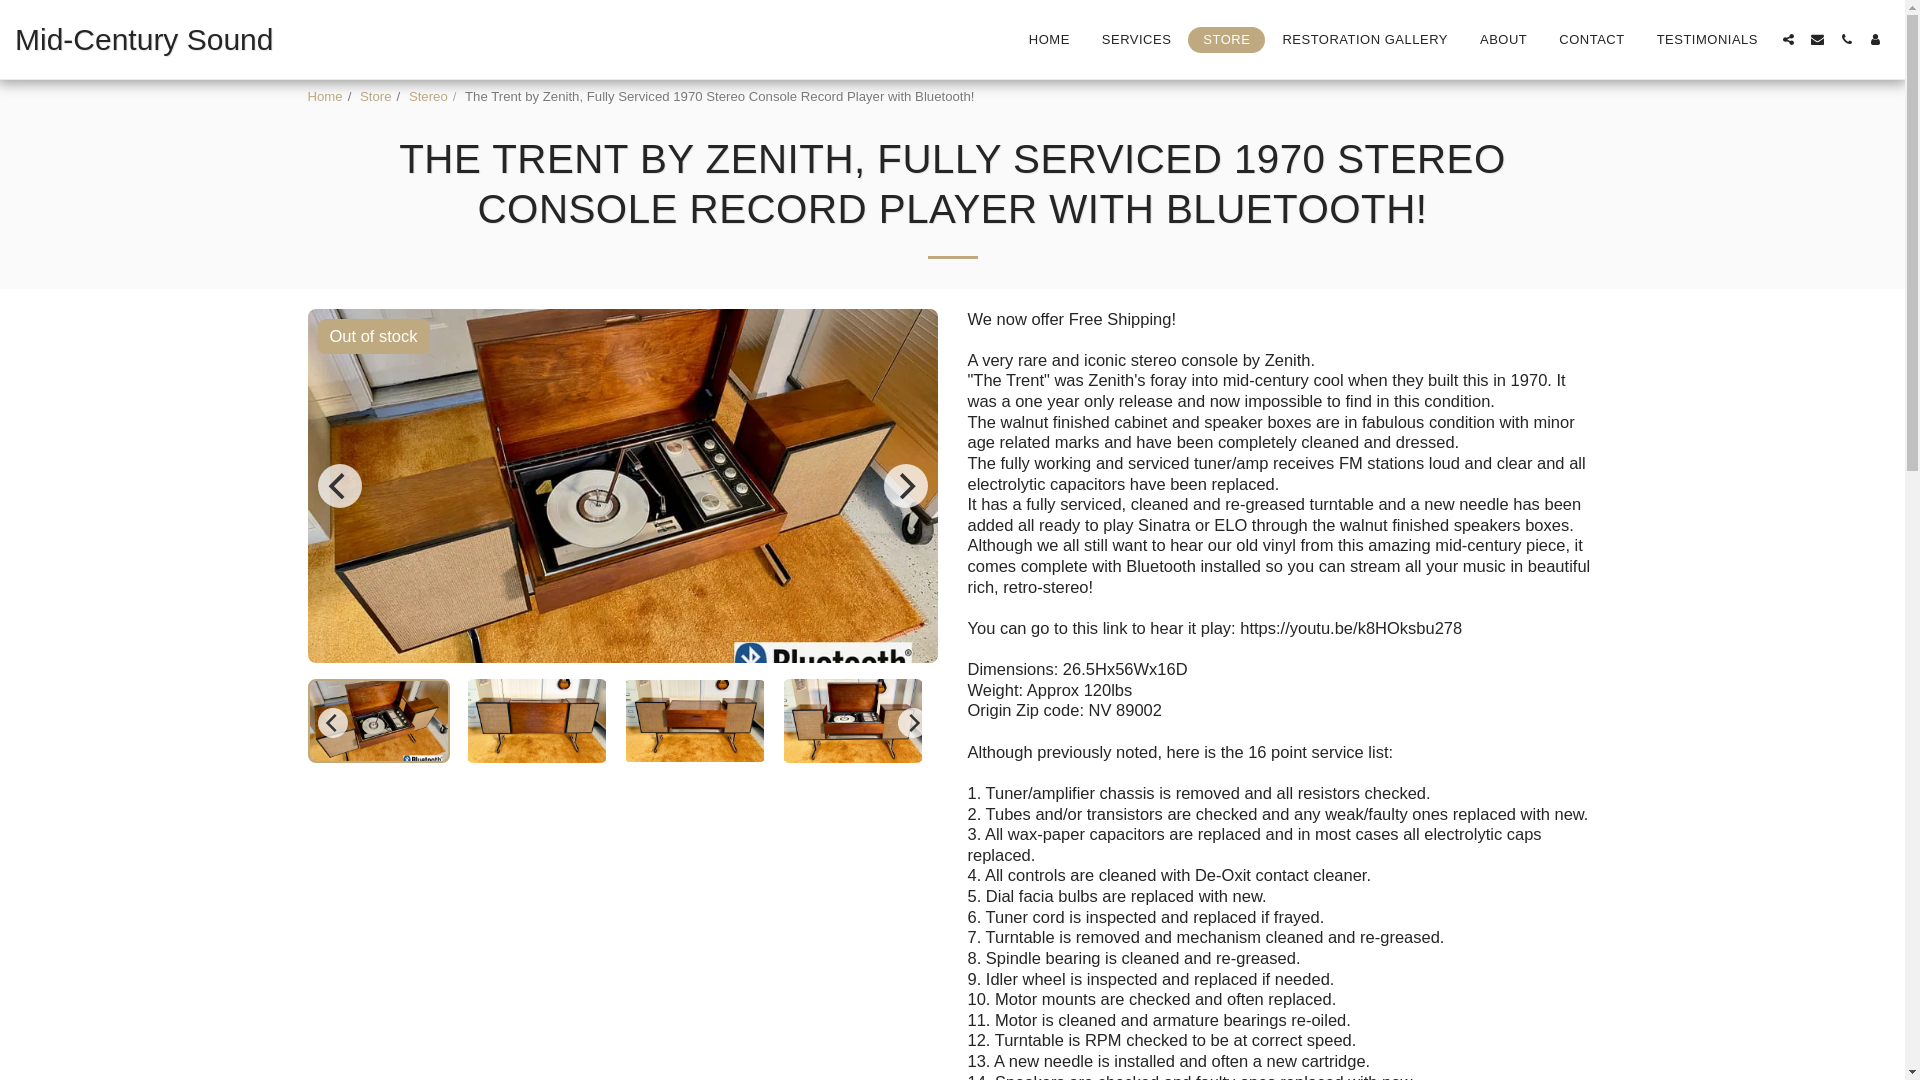 Image resolution: width=1920 pixels, height=1080 pixels. What do you see at coordinates (1048, 38) in the screenshot?
I see `HOME` at bounding box center [1048, 38].